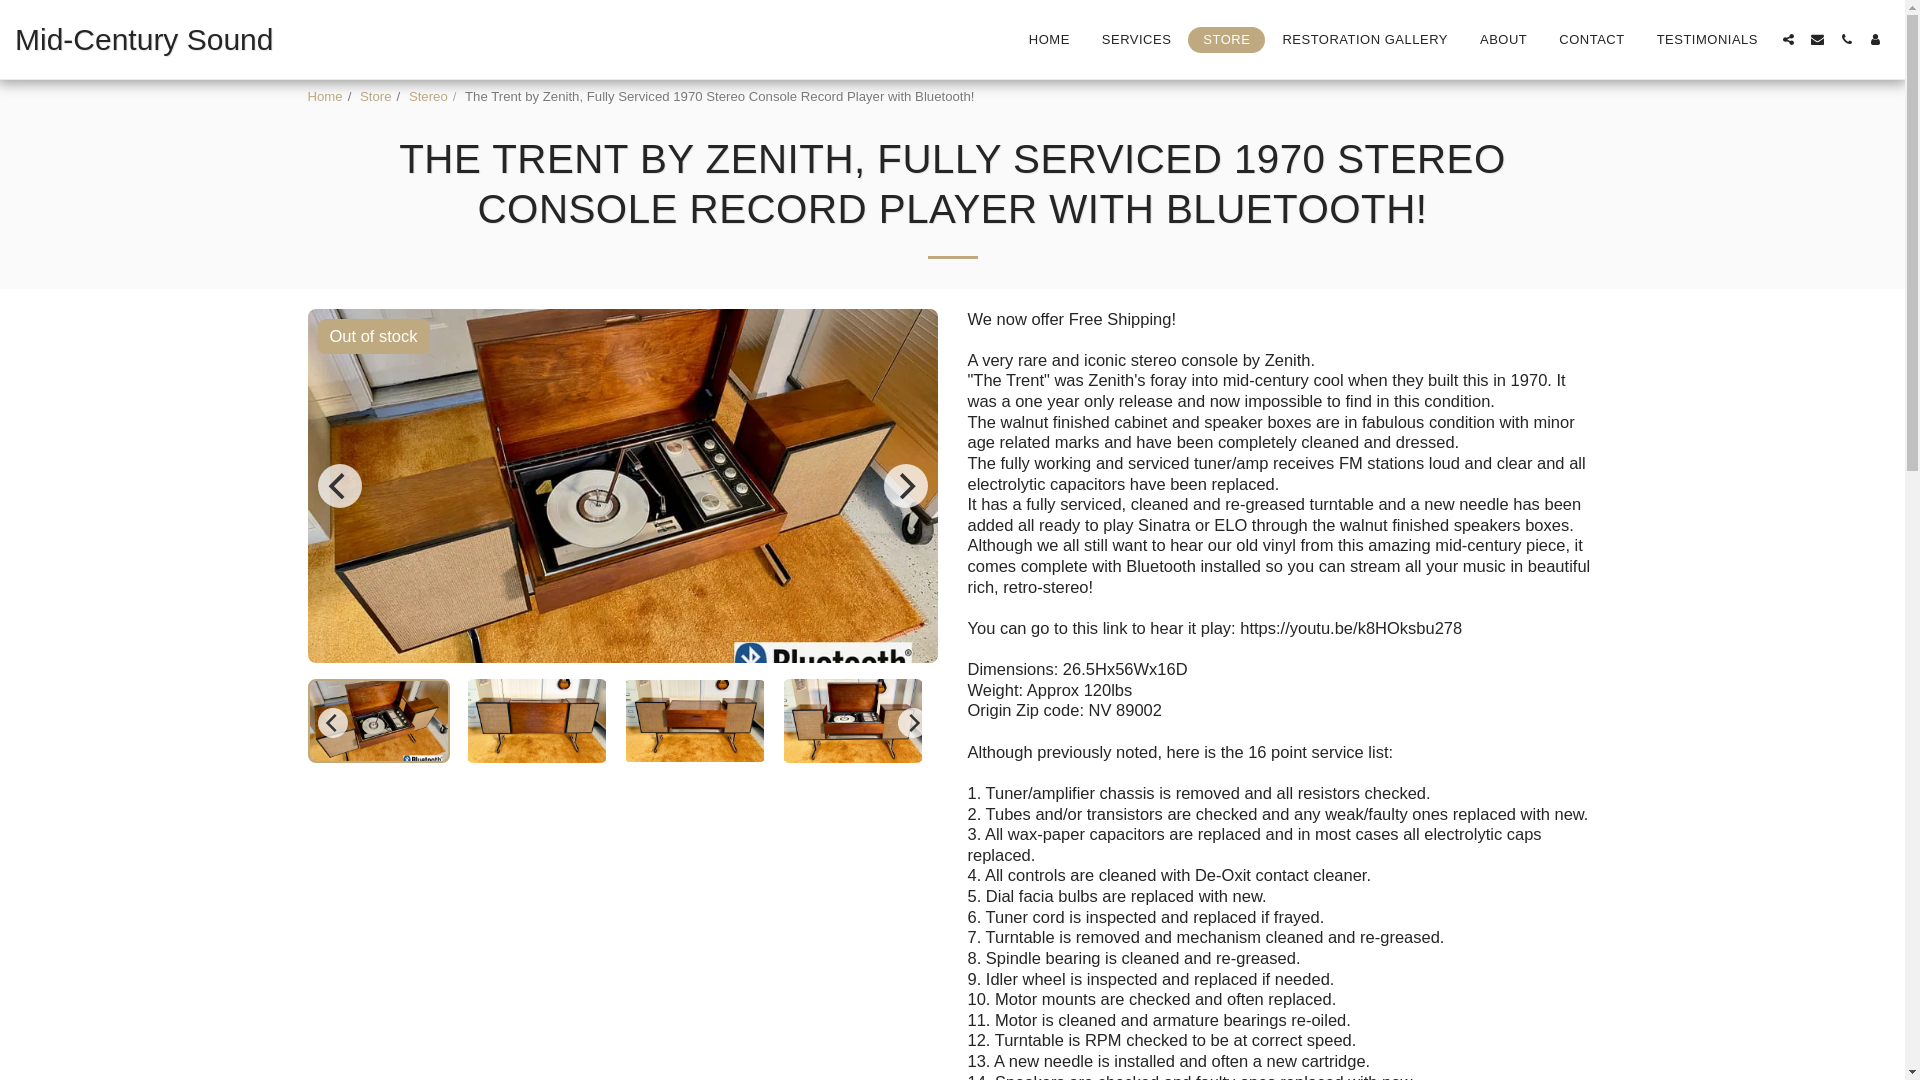 Image resolution: width=1920 pixels, height=1080 pixels. What do you see at coordinates (1048, 38) in the screenshot?
I see `HOME` at bounding box center [1048, 38].